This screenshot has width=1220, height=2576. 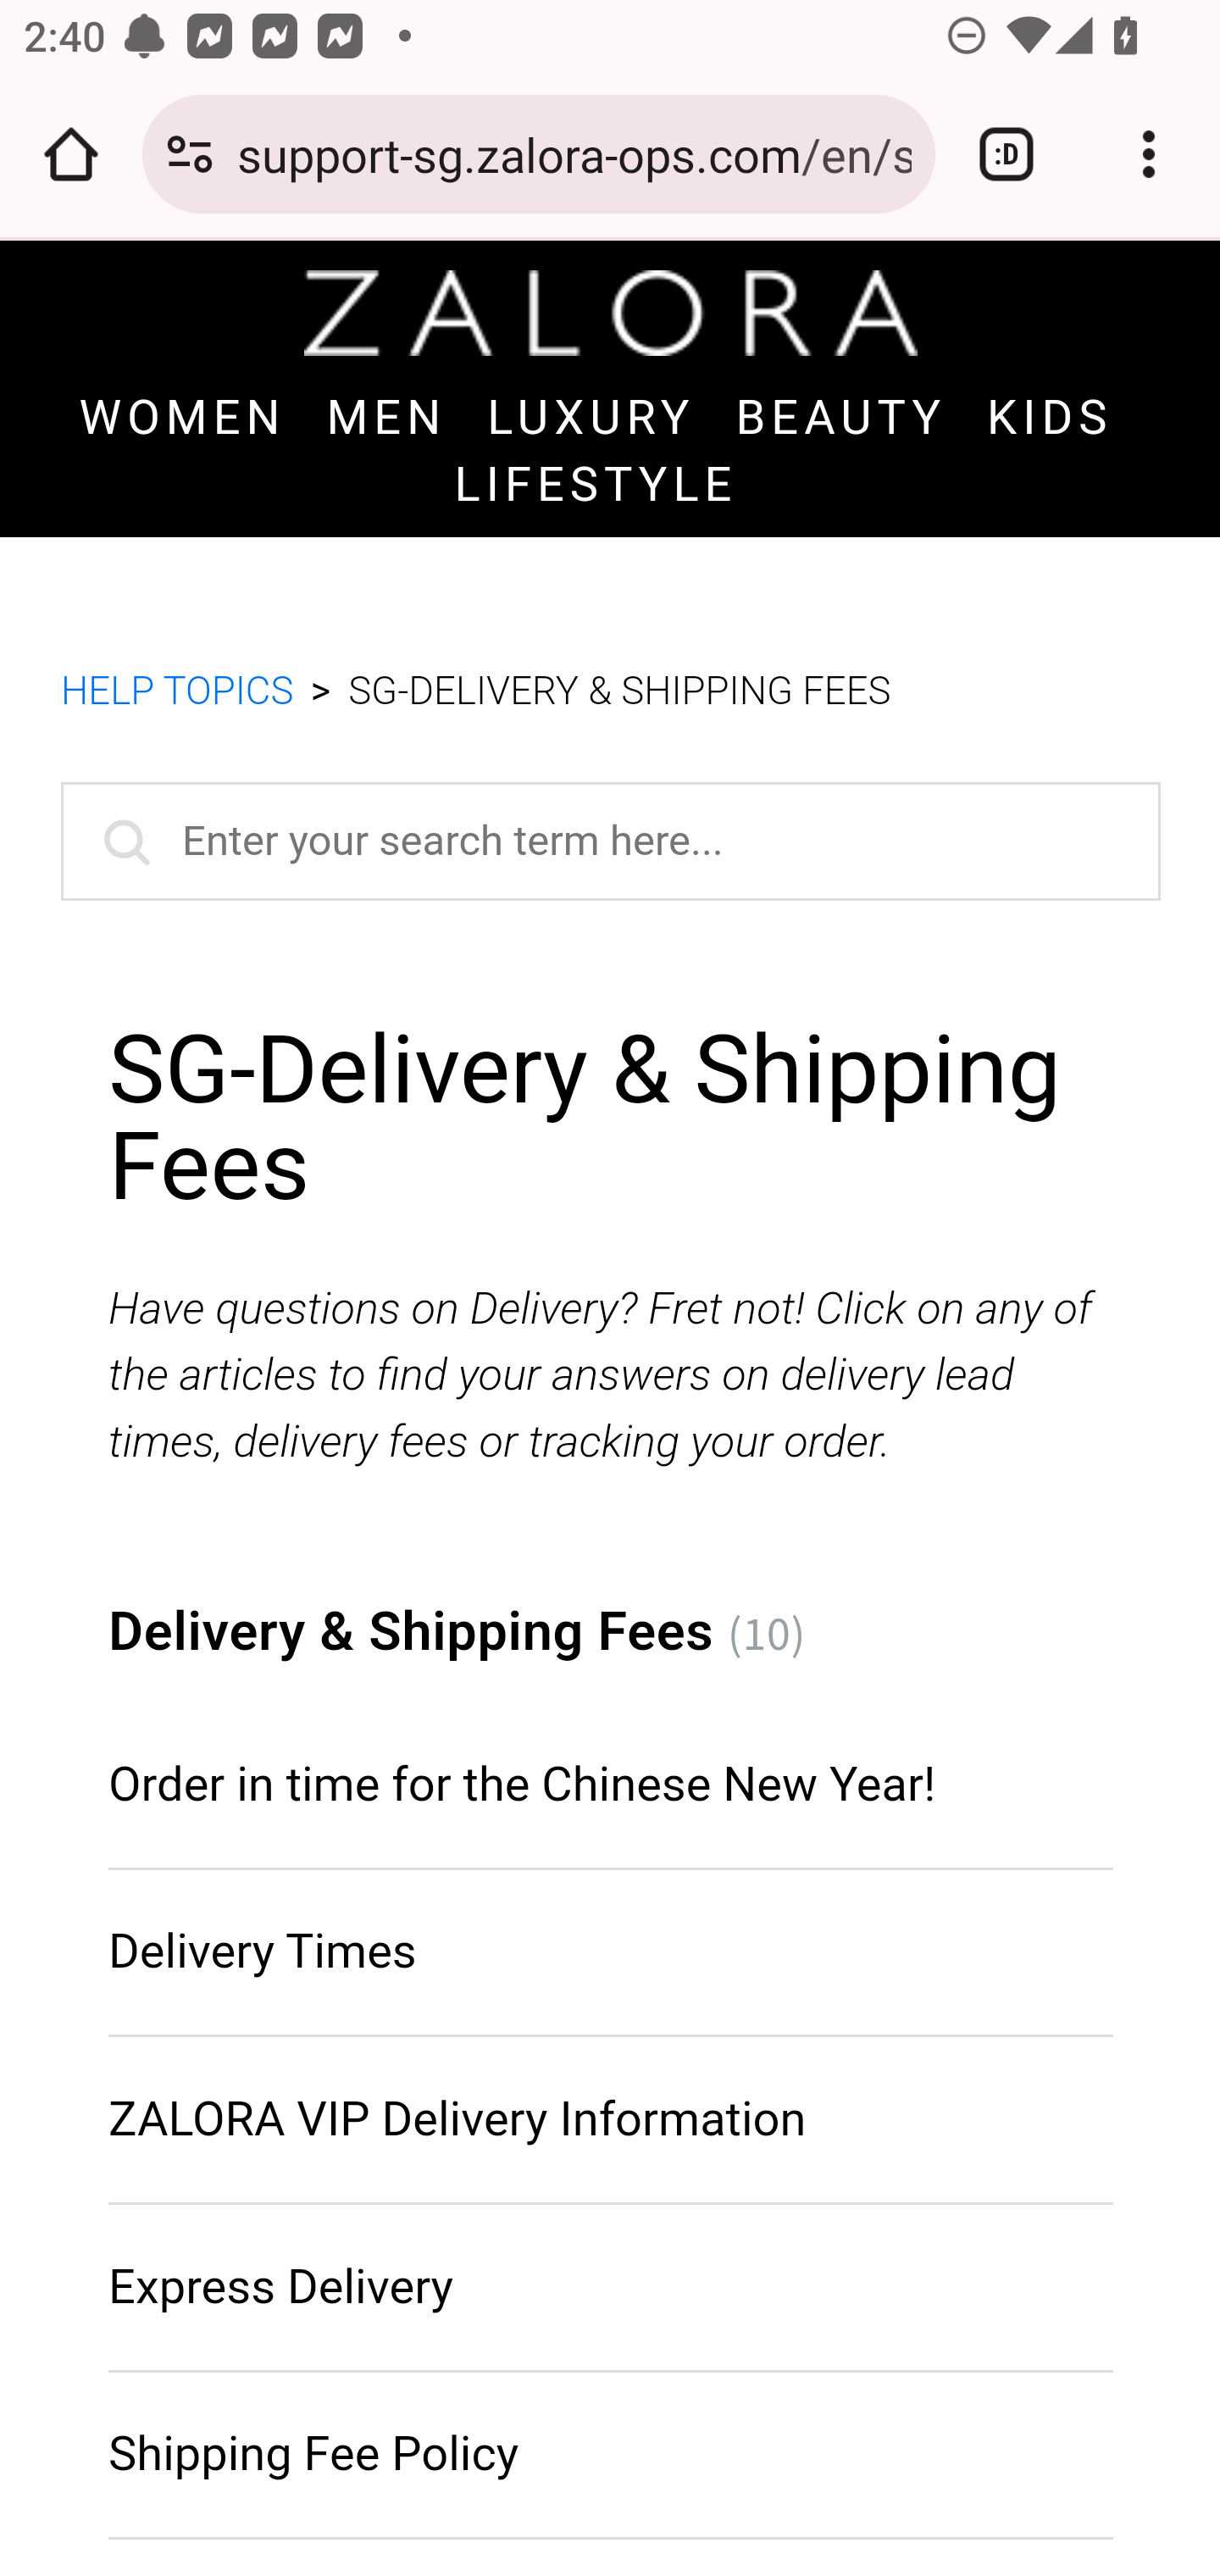 I want to click on Customize and control Google Chrome, so click(x=1149, y=154).